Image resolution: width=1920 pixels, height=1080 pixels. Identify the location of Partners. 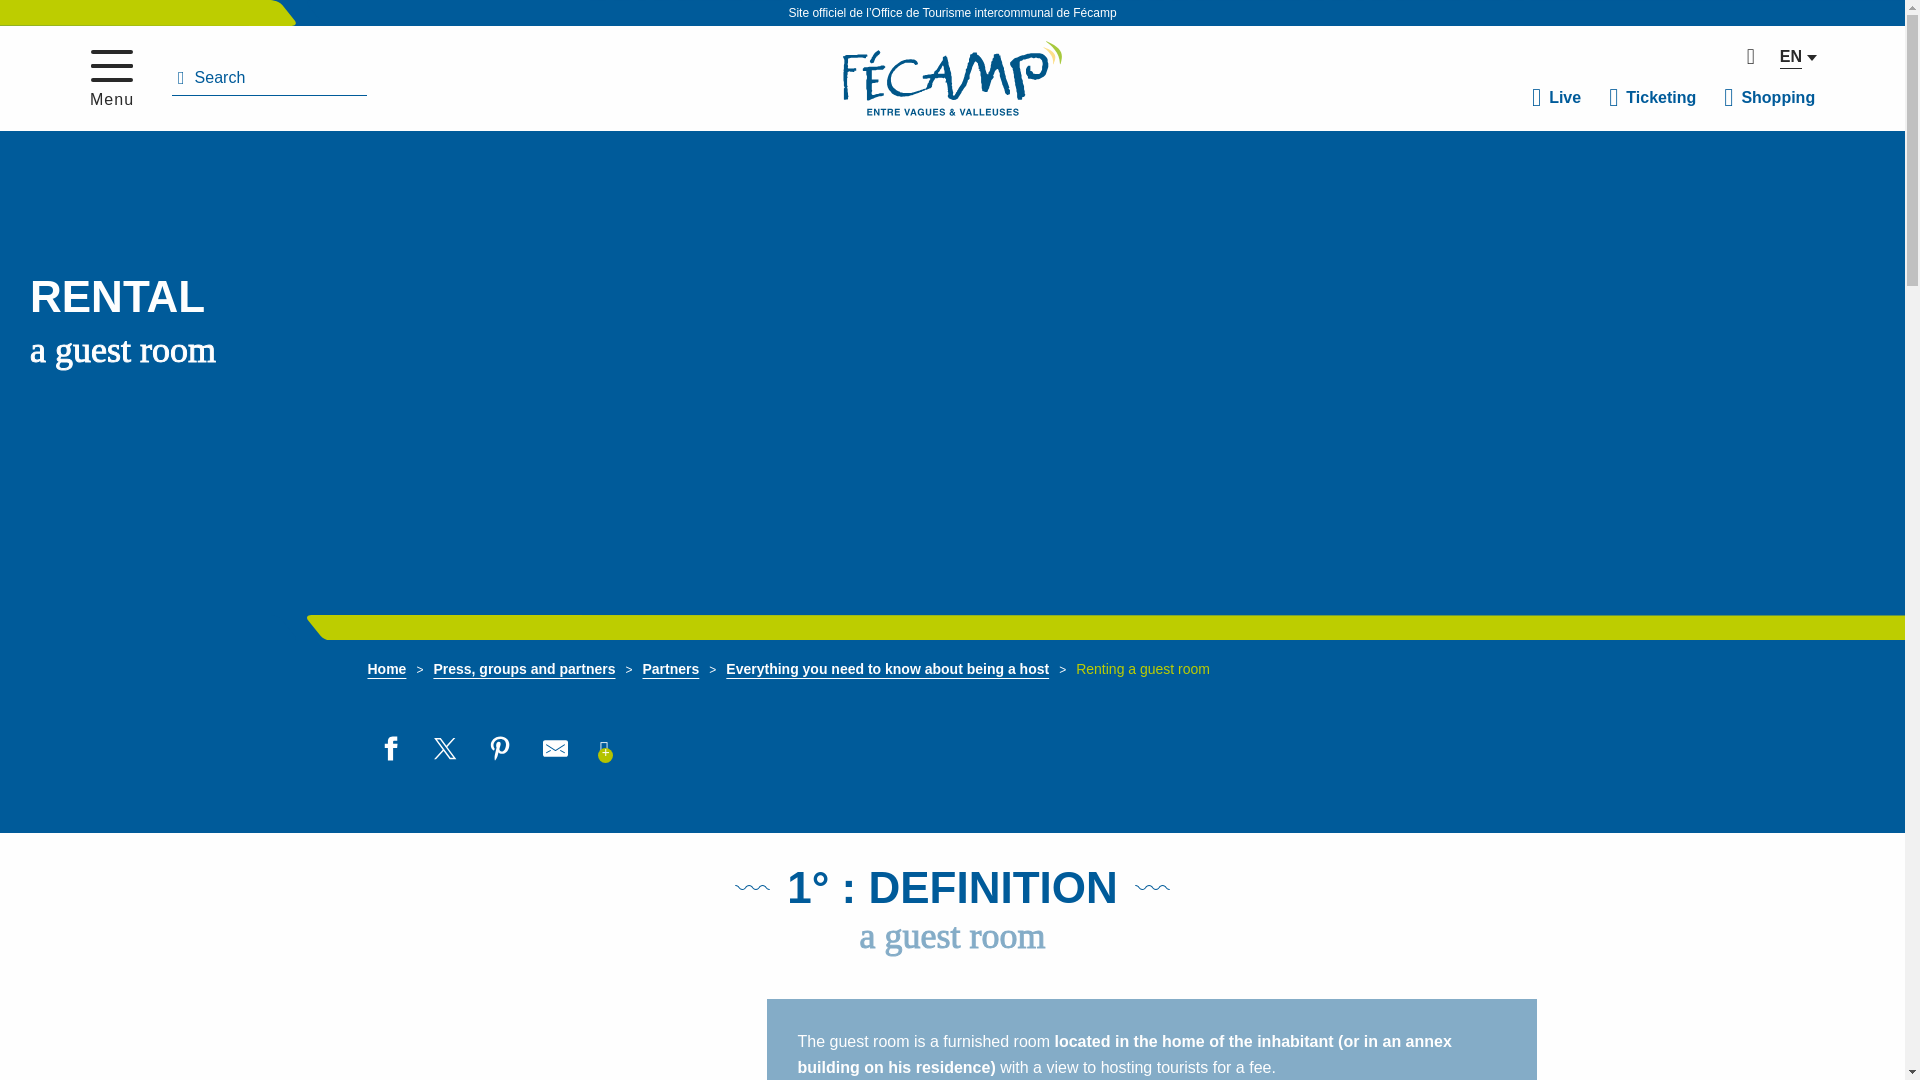
(670, 668).